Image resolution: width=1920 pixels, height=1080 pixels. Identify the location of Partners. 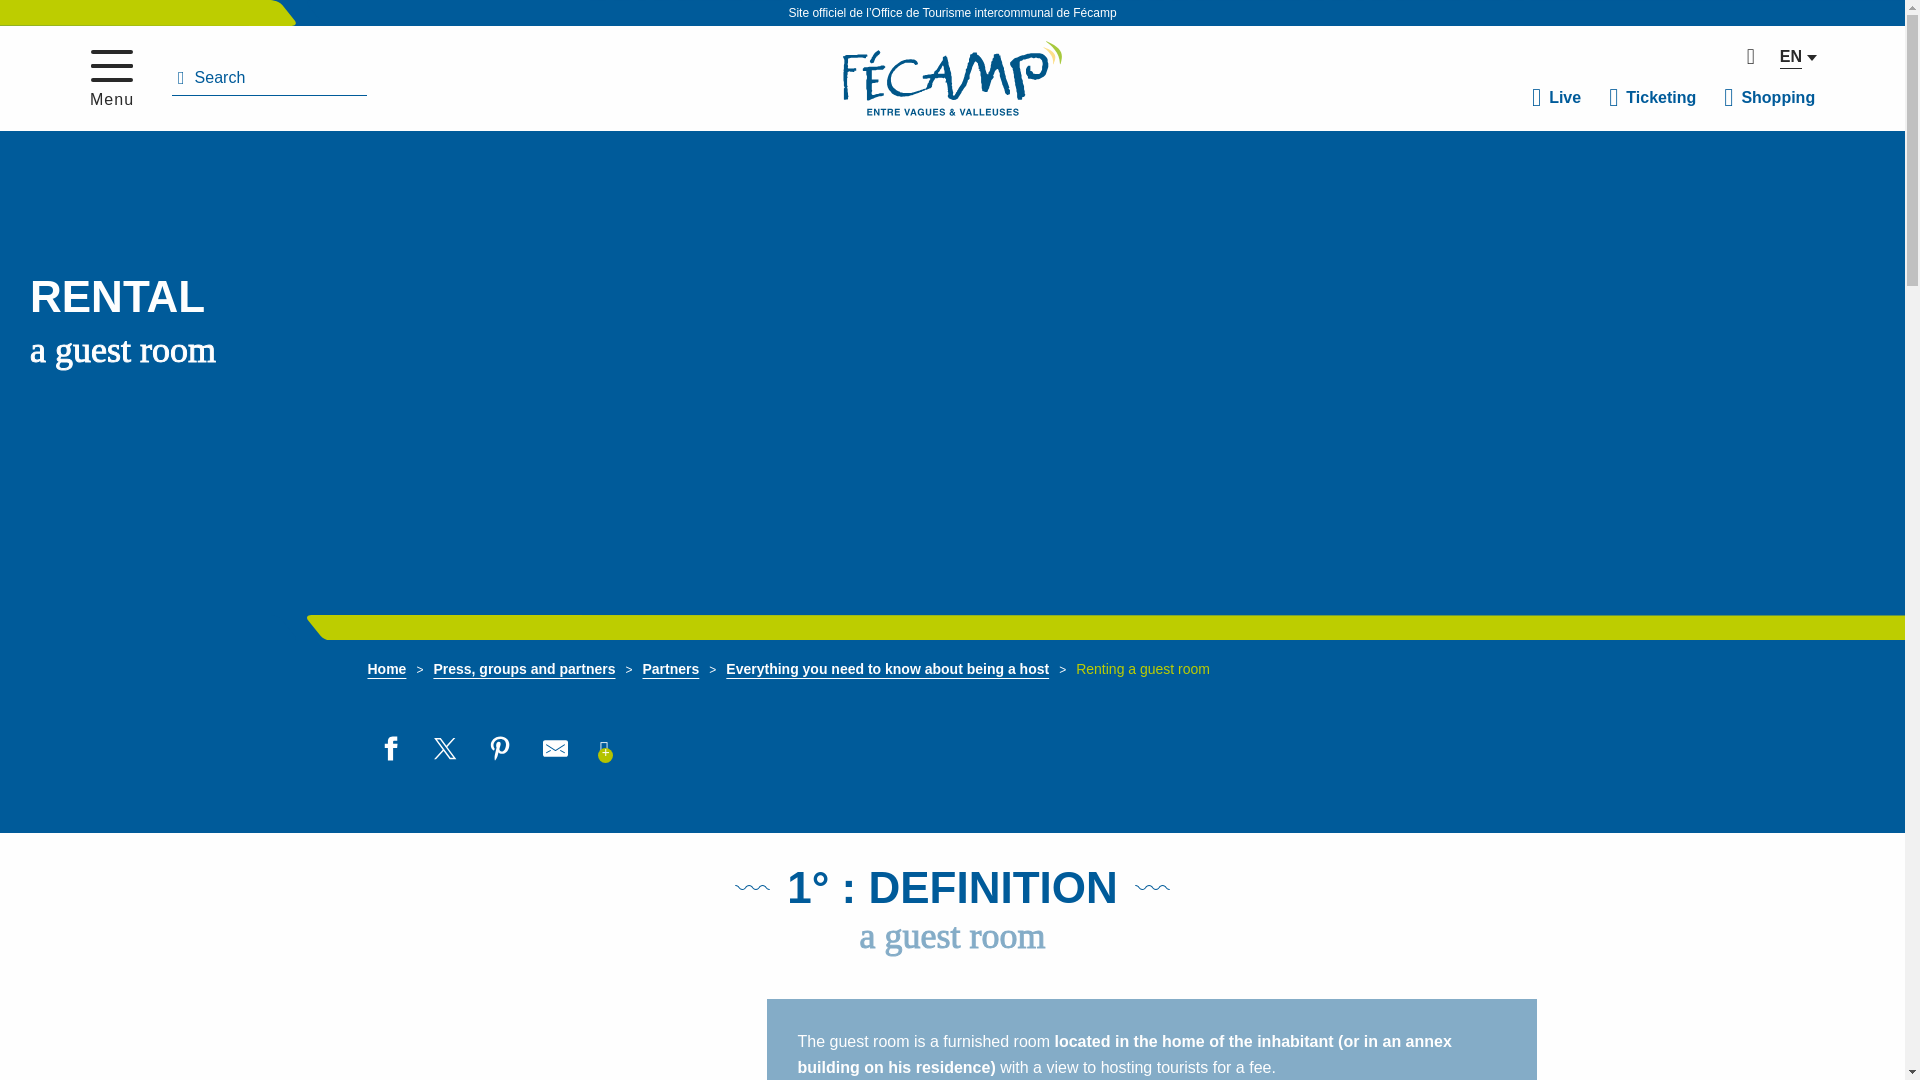
(670, 668).